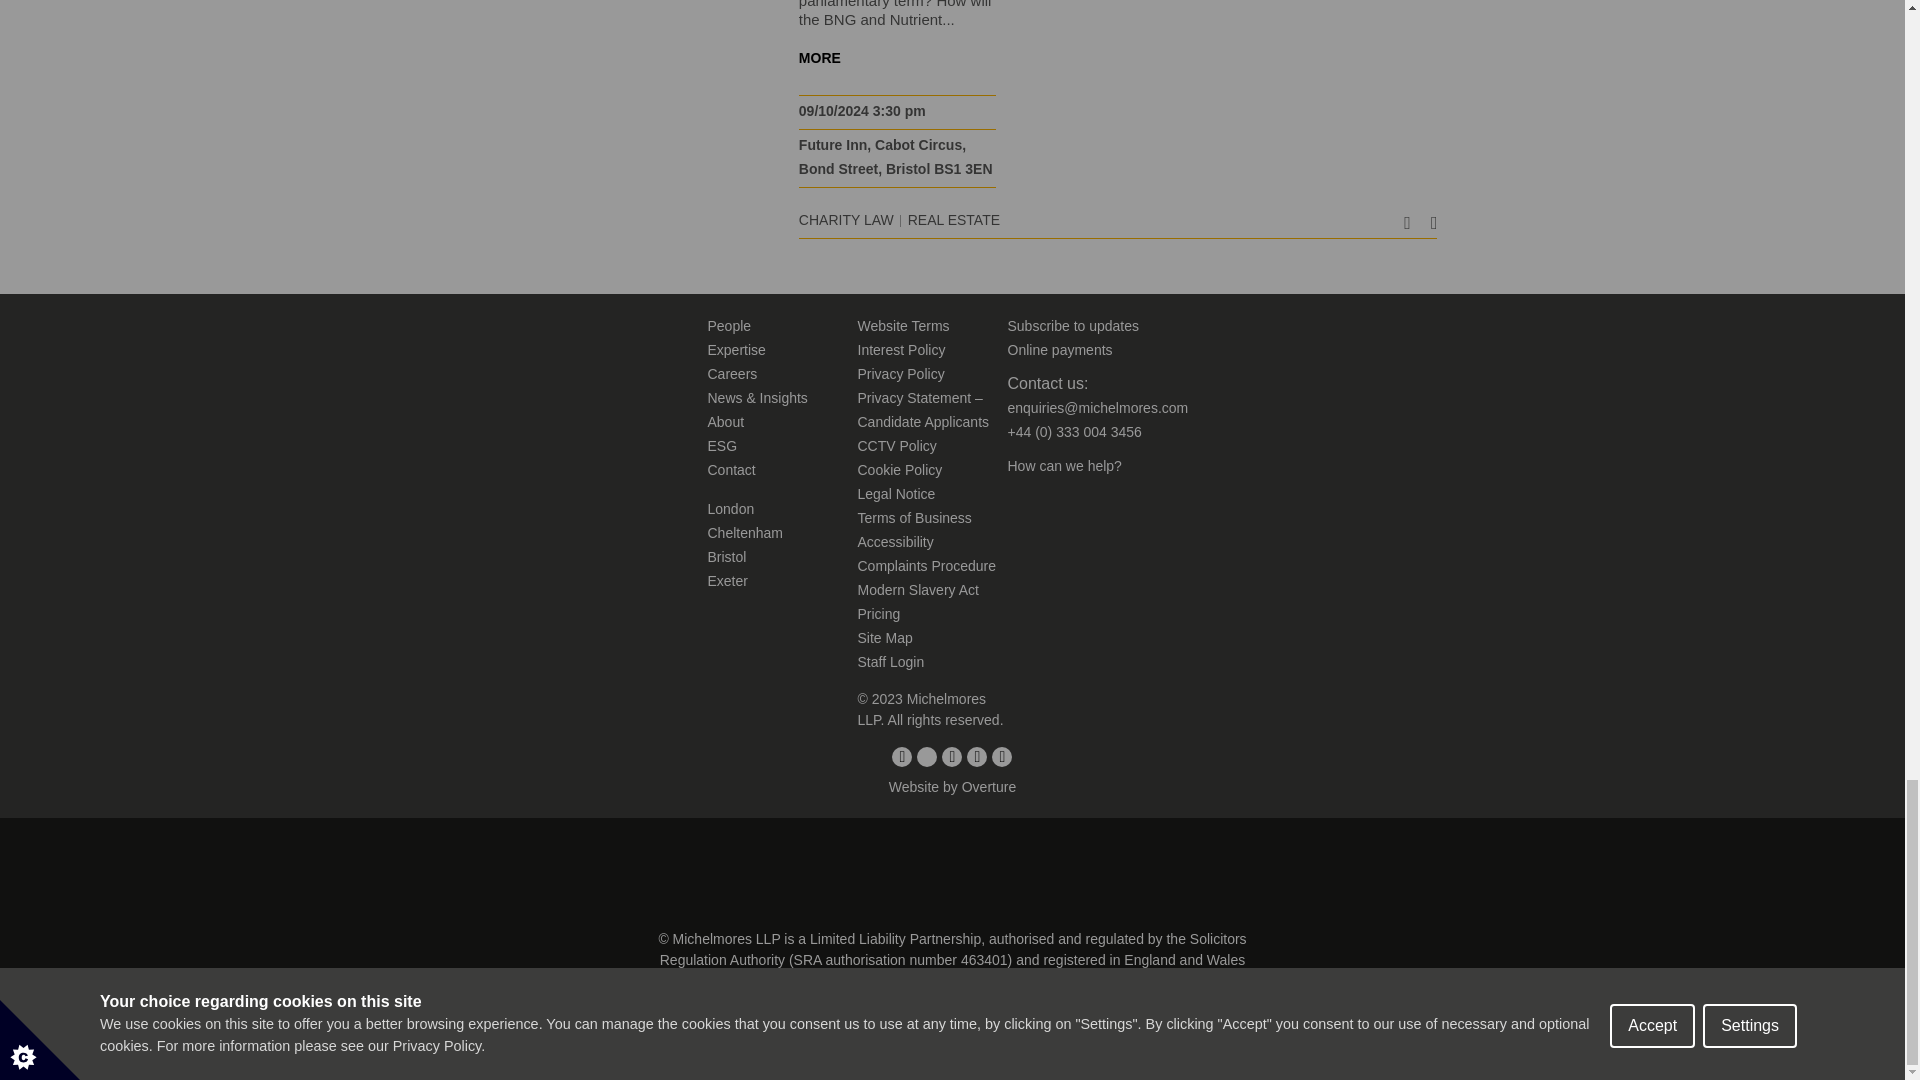  What do you see at coordinates (746, 532) in the screenshot?
I see `Cheltenham` at bounding box center [746, 532].